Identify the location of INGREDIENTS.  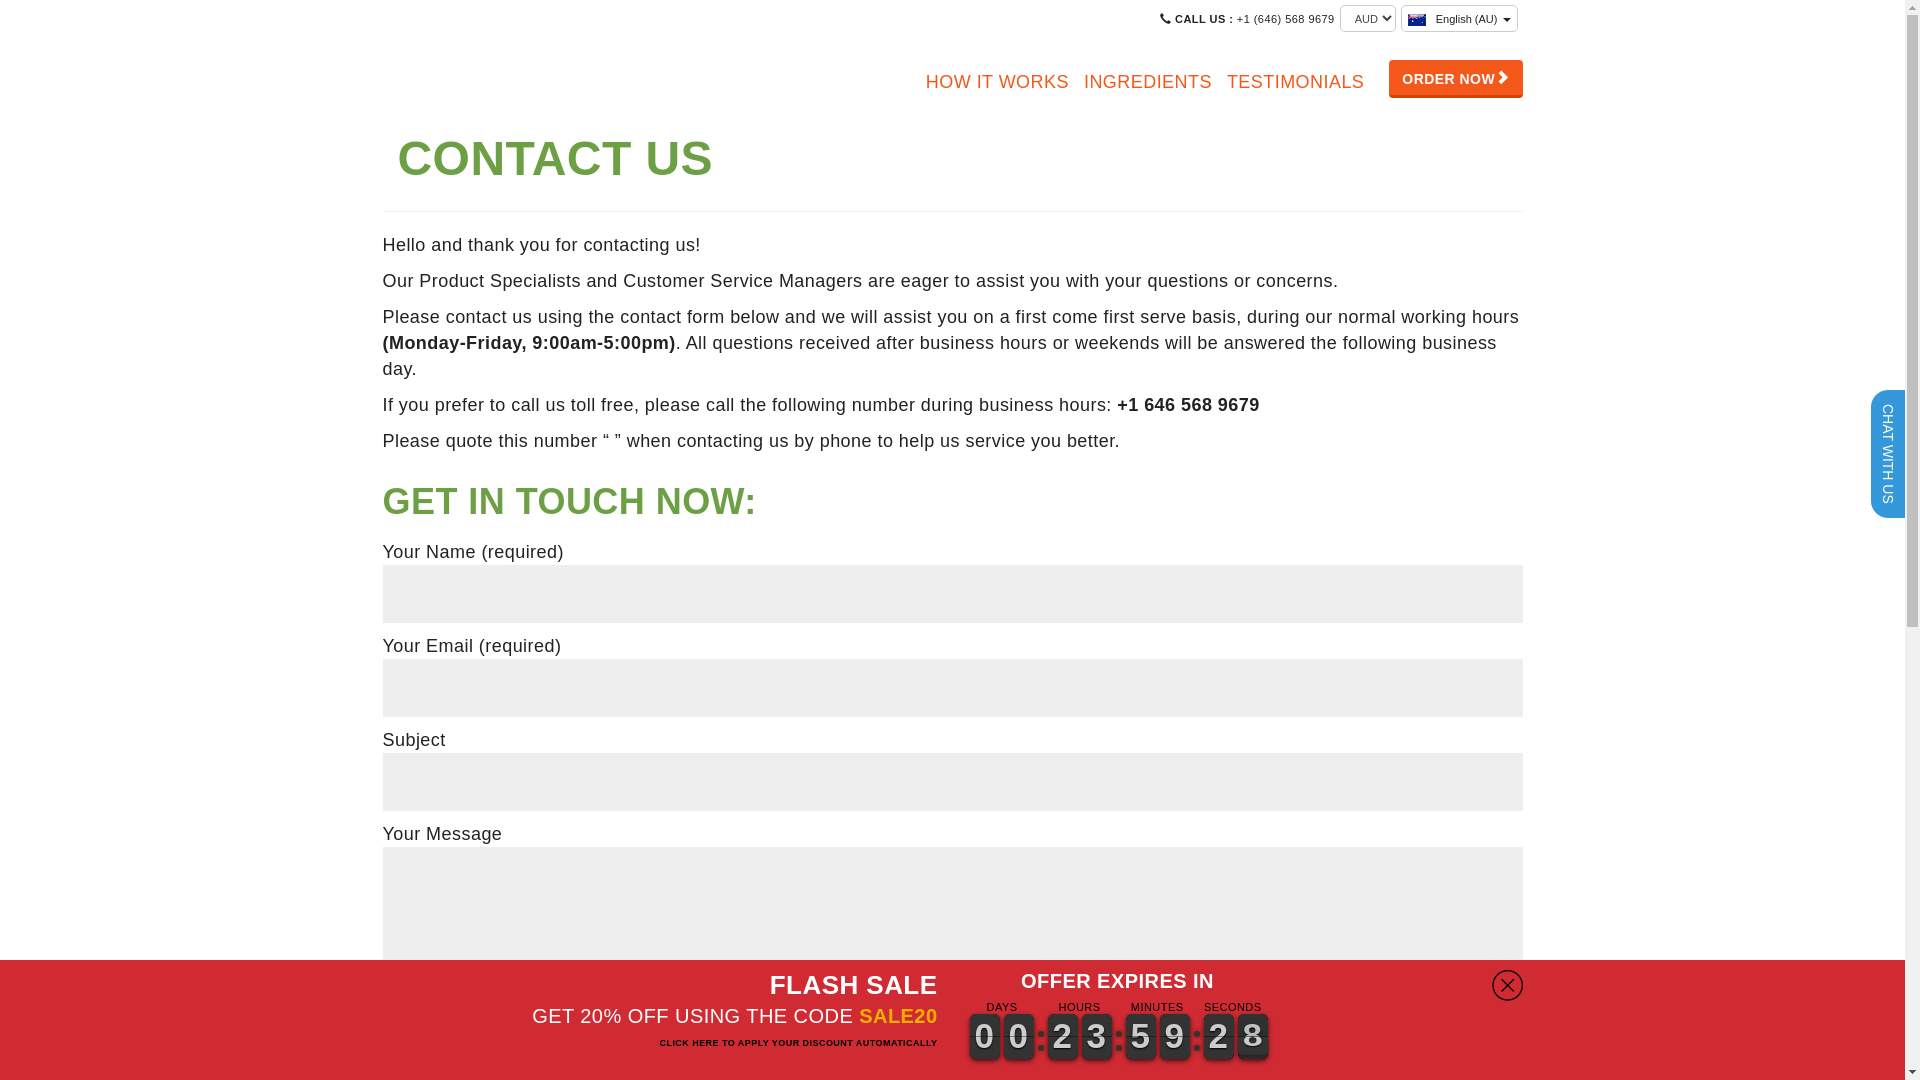
(1146, 82).